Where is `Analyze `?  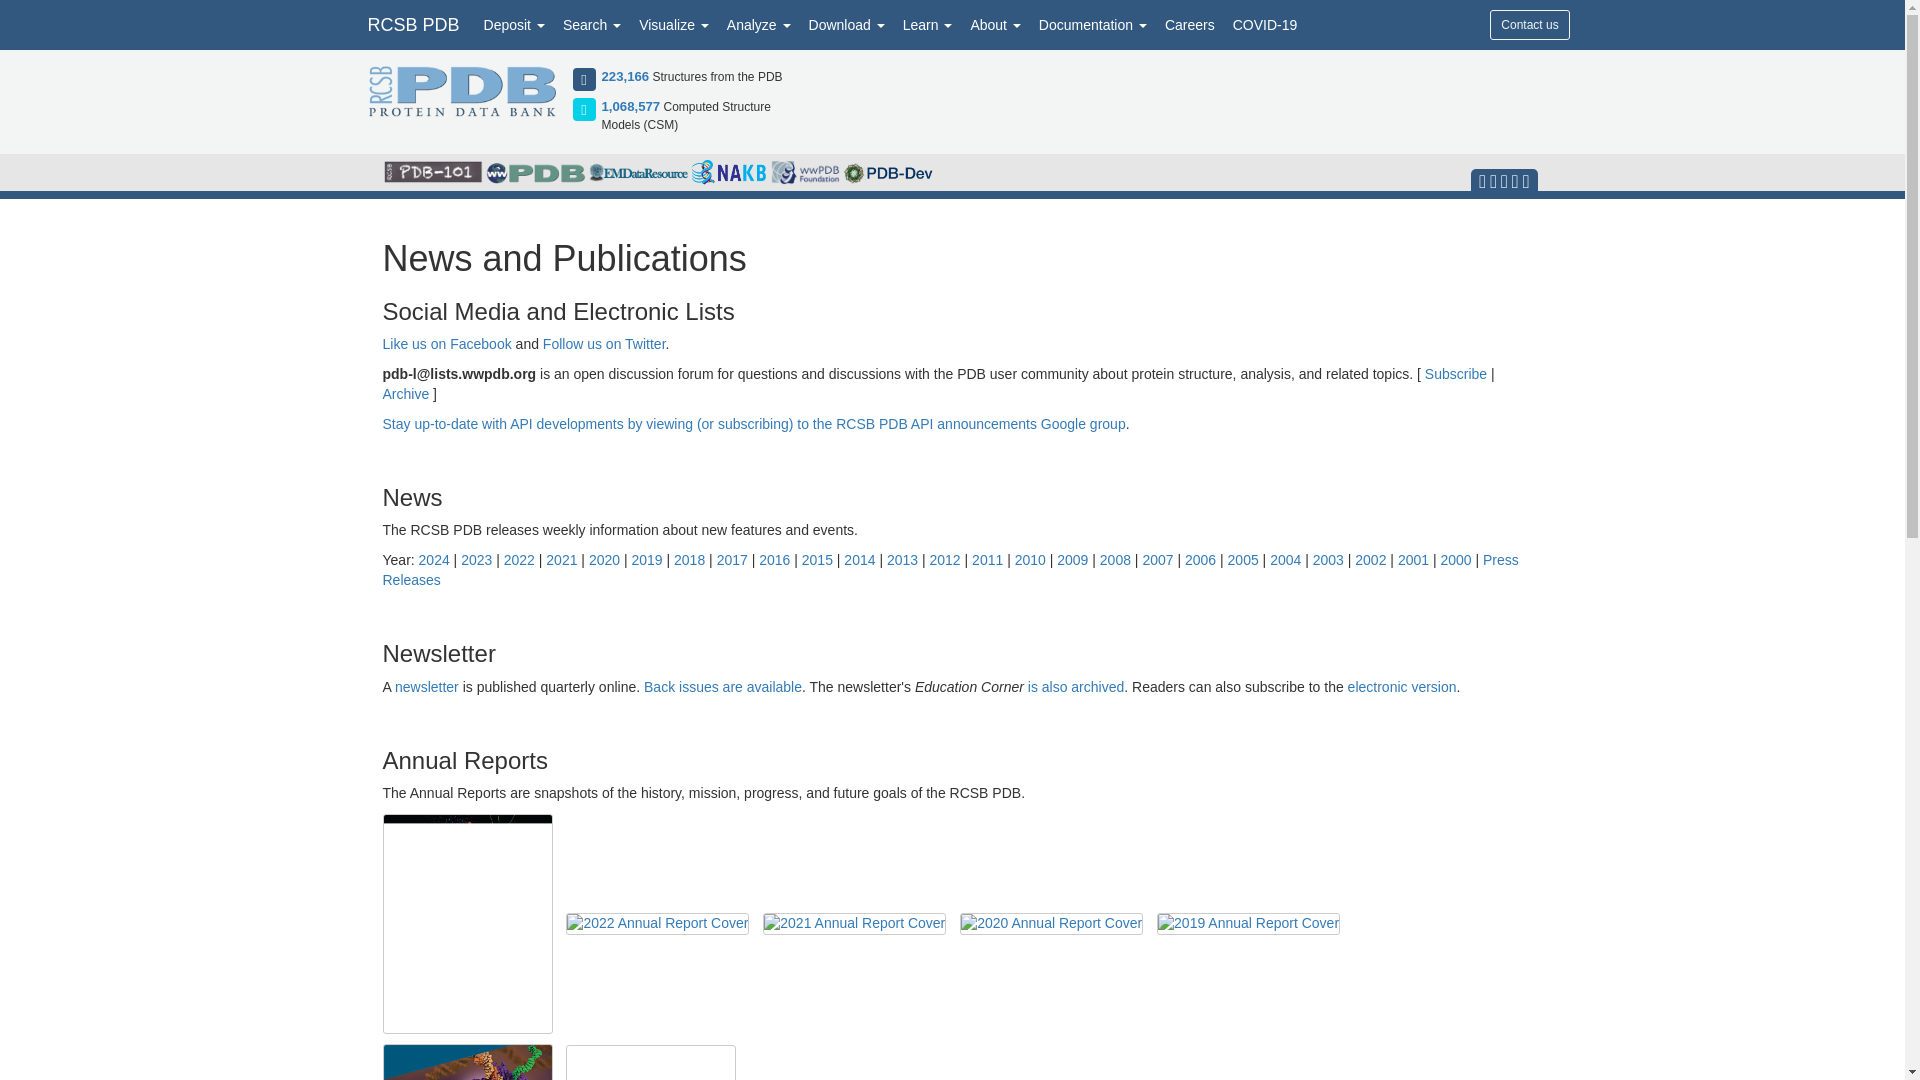
Analyze  is located at coordinates (759, 24).